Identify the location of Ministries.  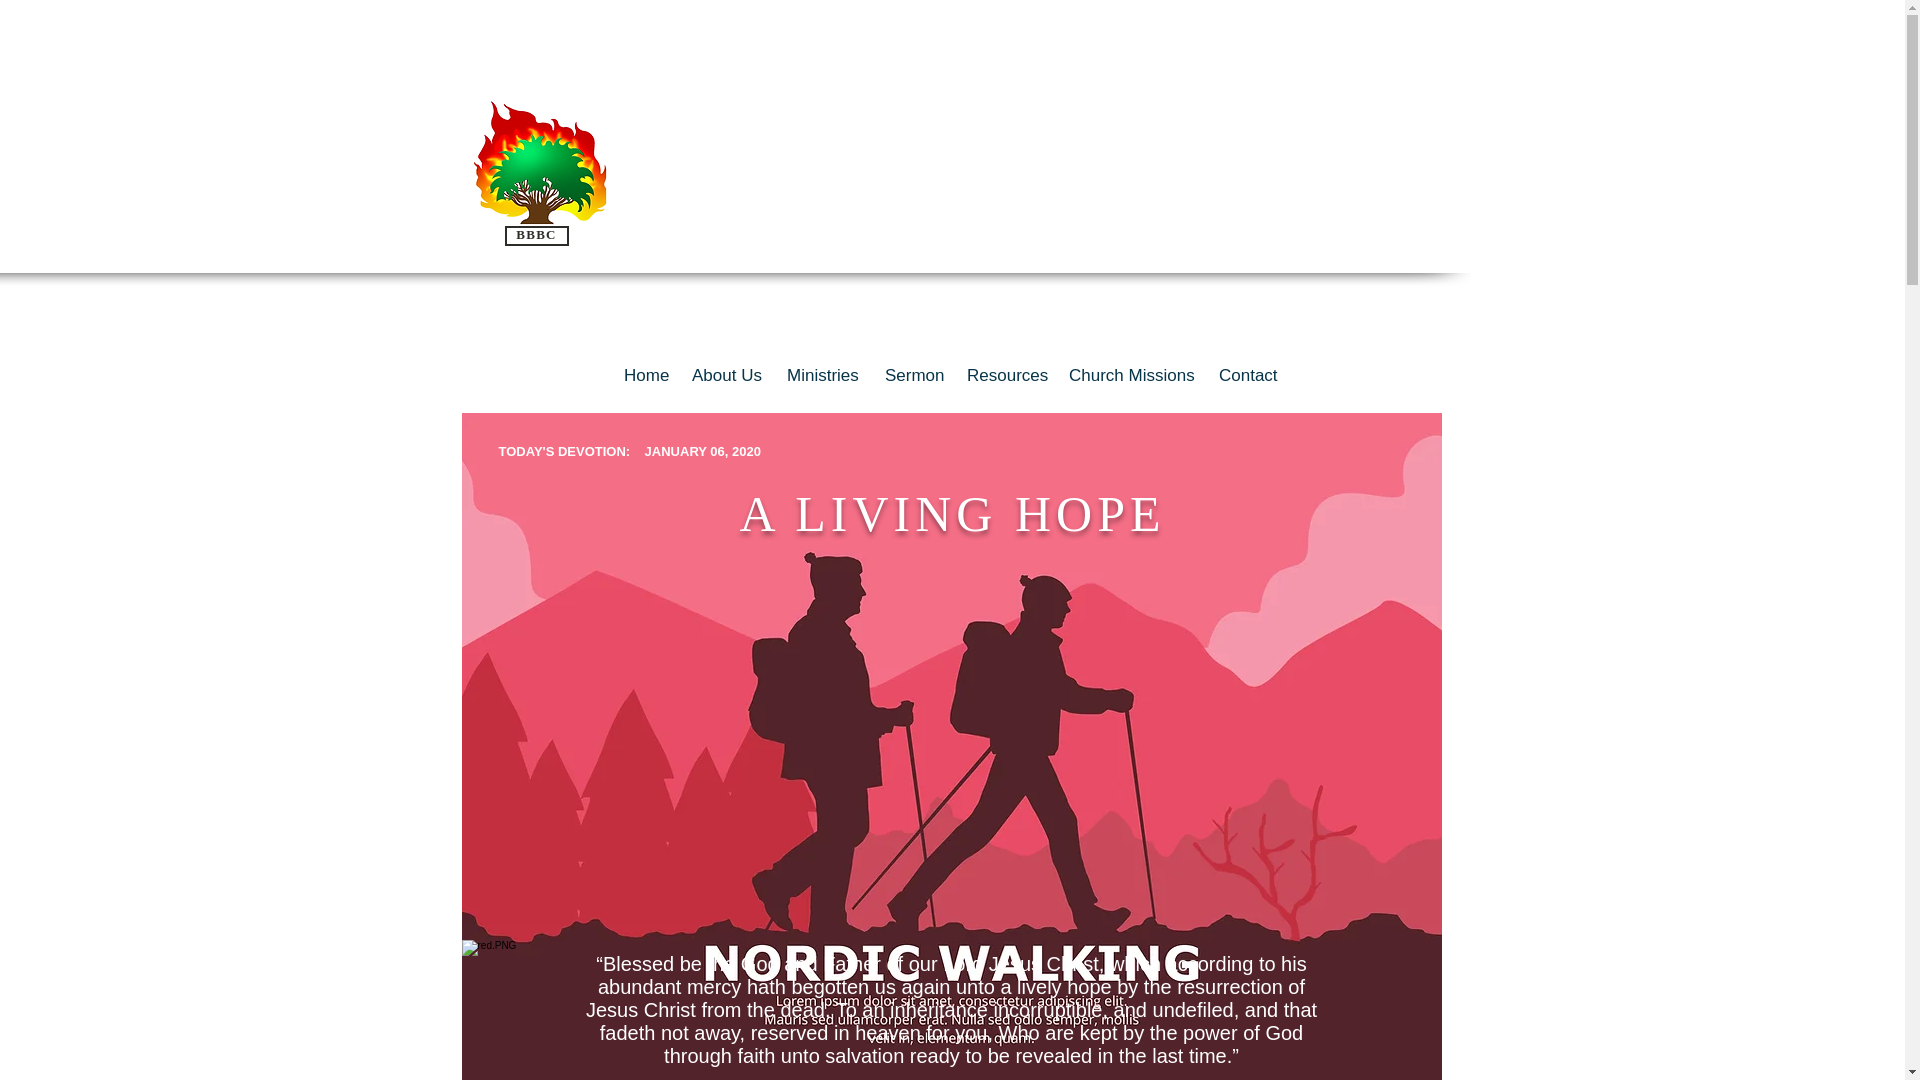
(826, 376).